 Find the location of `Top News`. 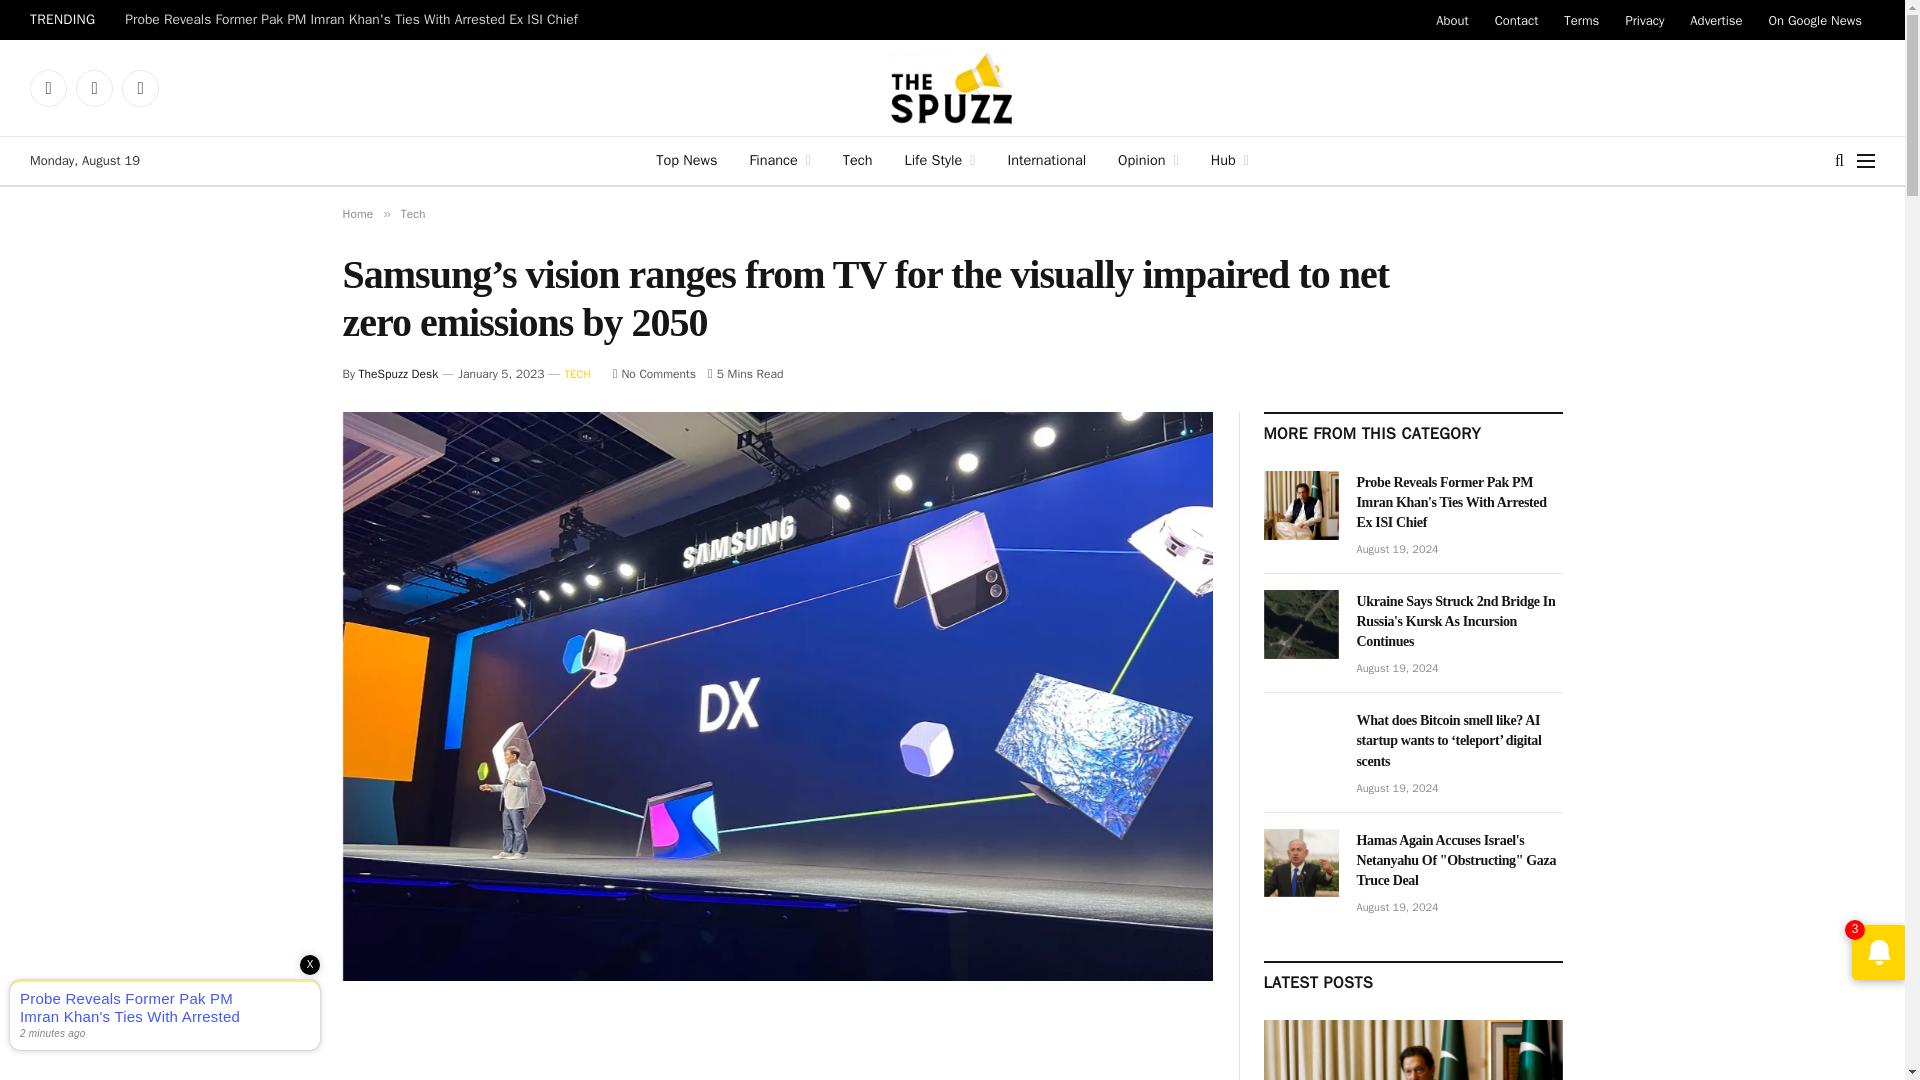

Top News is located at coordinates (686, 160).